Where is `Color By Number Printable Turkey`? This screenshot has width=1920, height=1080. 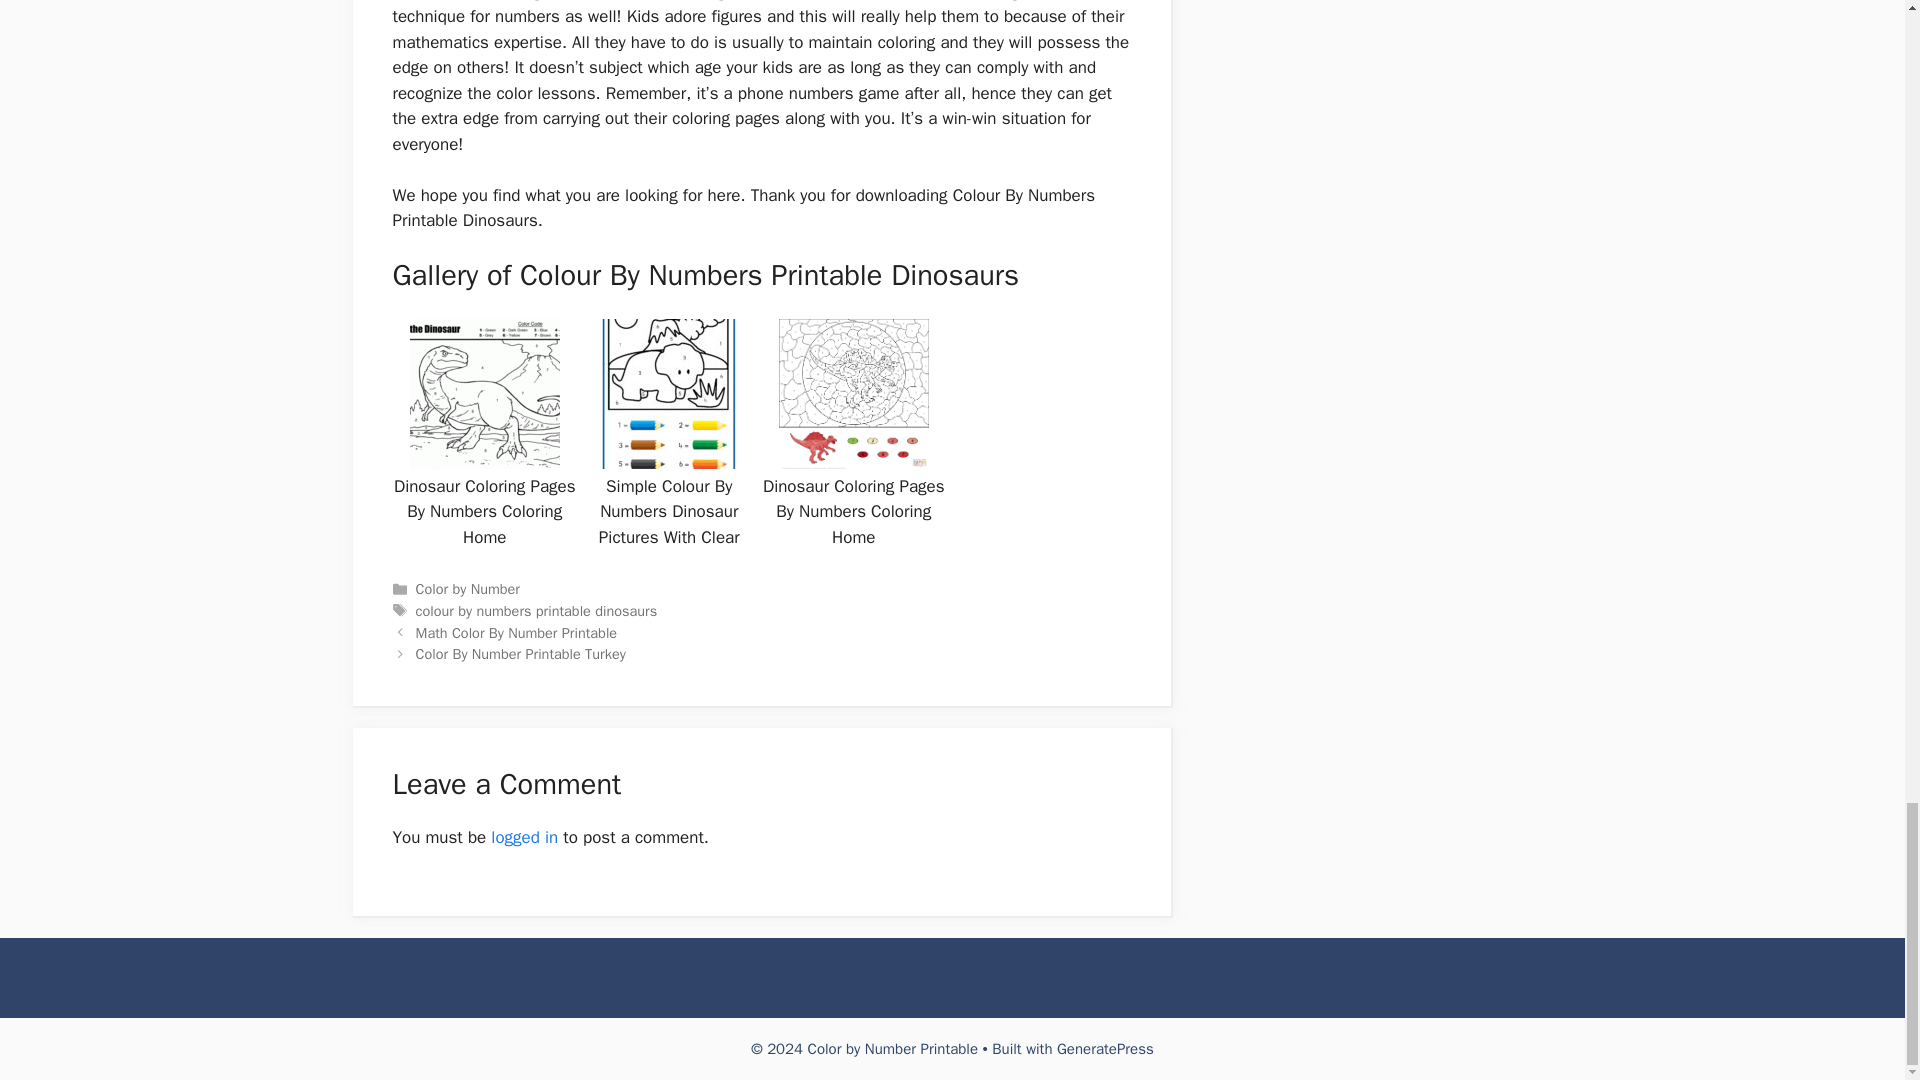 Color By Number Printable Turkey is located at coordinates (520, 654).